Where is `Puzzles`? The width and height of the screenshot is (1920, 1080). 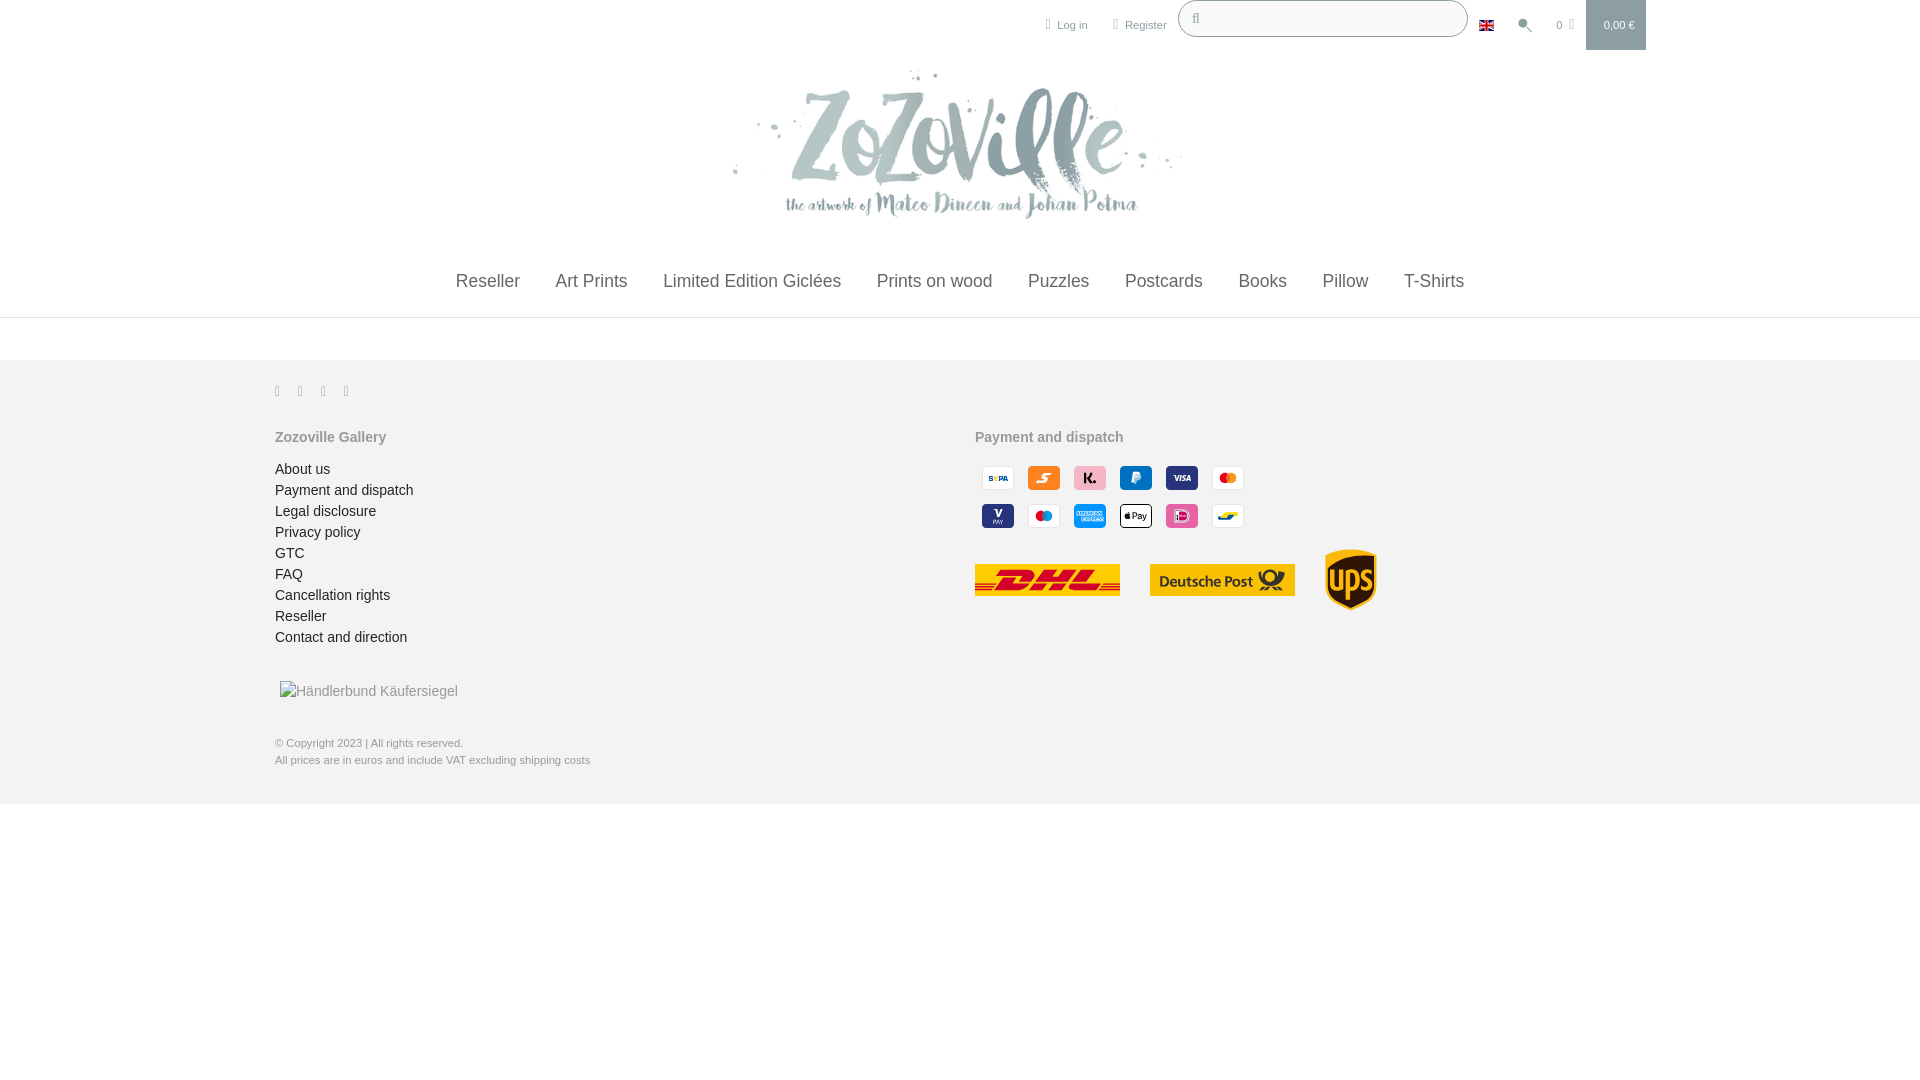 Puzzles is located at coordinates (1058, 274).